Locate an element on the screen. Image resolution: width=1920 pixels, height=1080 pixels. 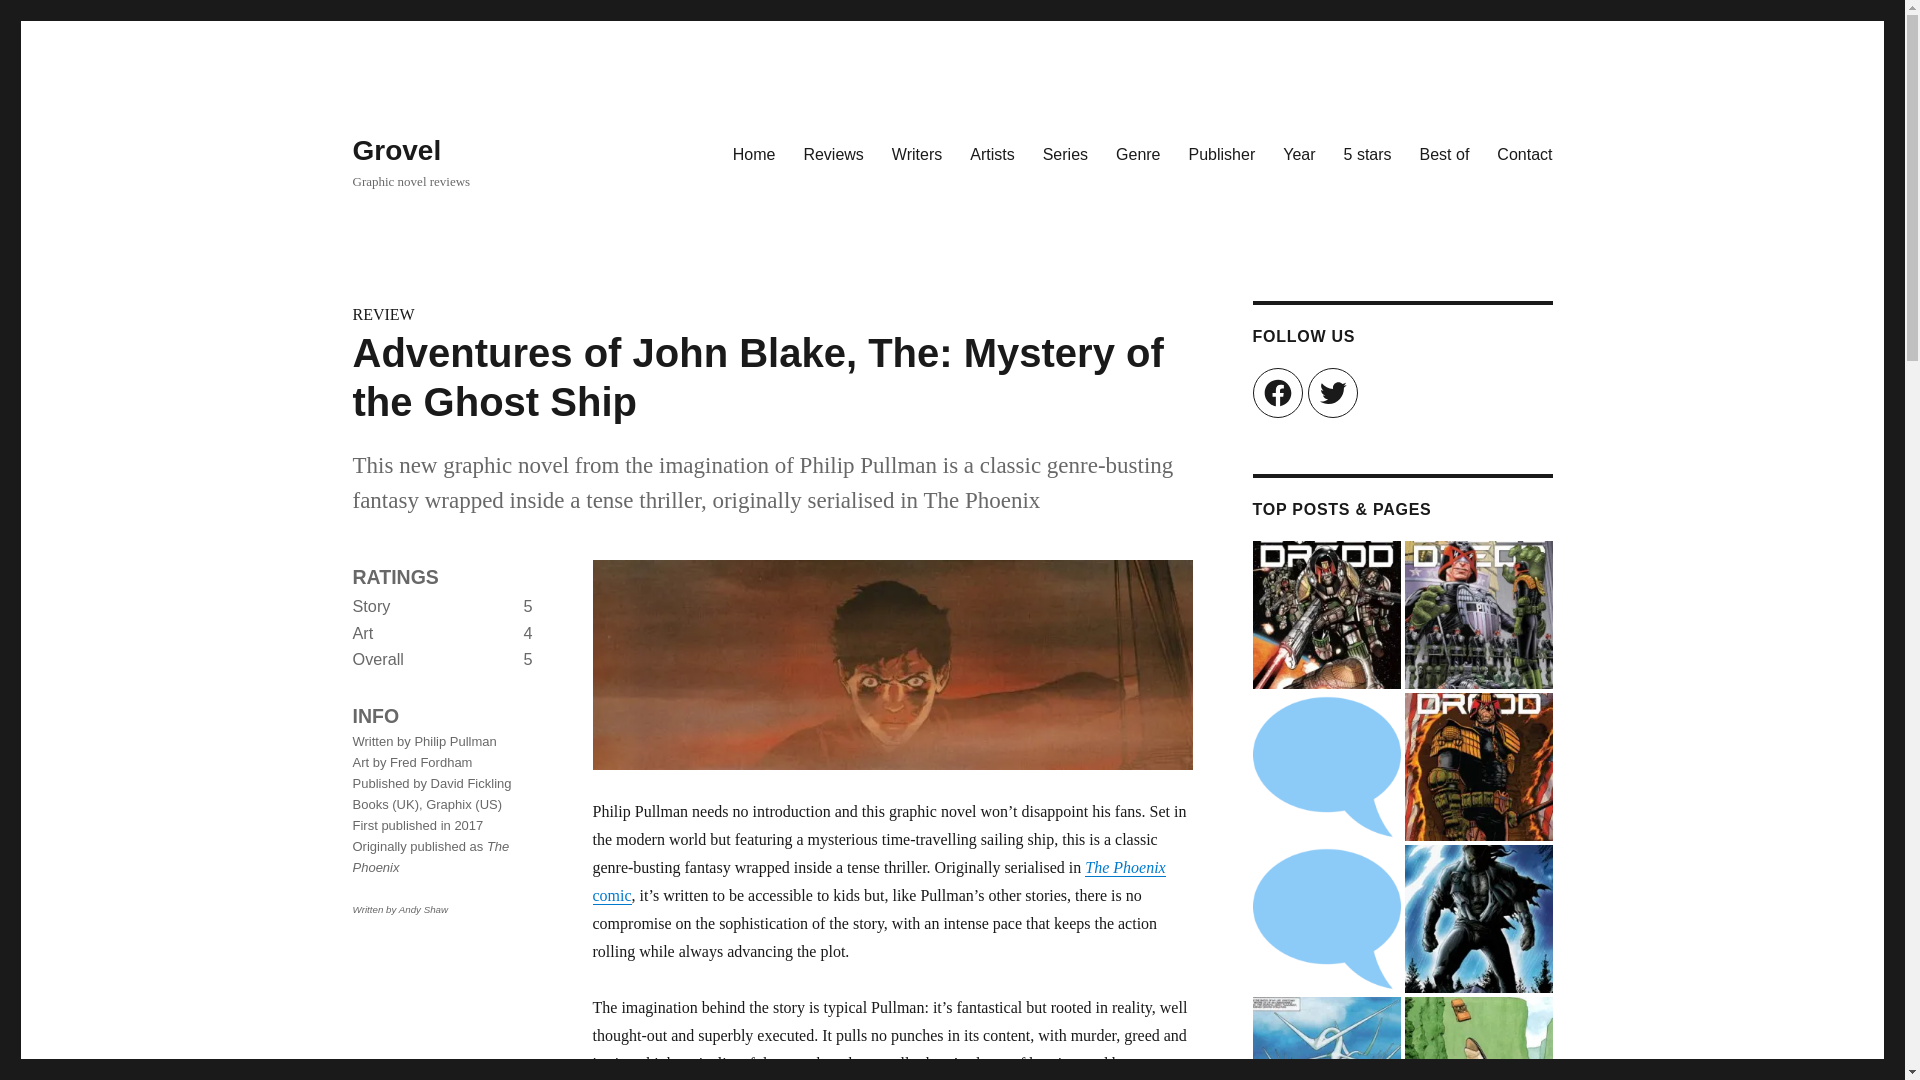
Reviews is located at coordinates (833, 153).